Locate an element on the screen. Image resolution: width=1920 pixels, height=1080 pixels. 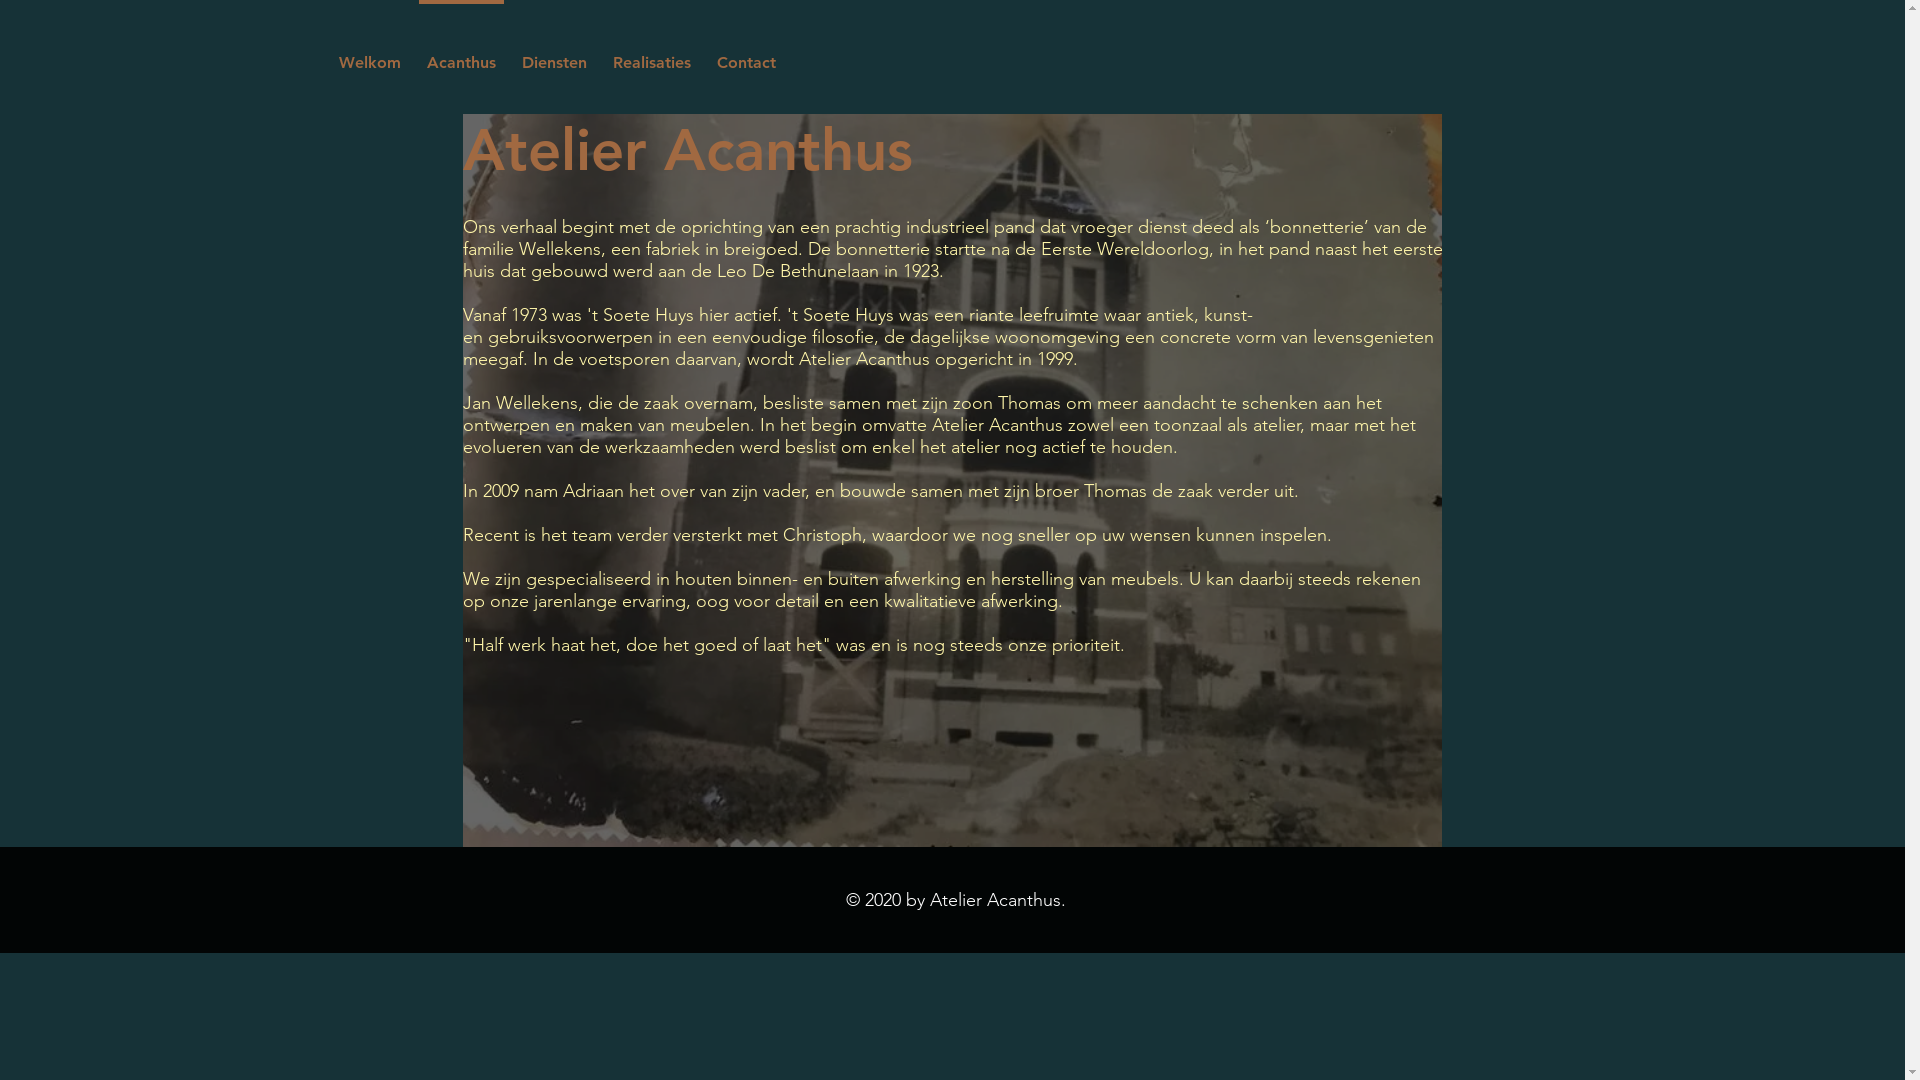
Contact is located at coordinates (746, 54).